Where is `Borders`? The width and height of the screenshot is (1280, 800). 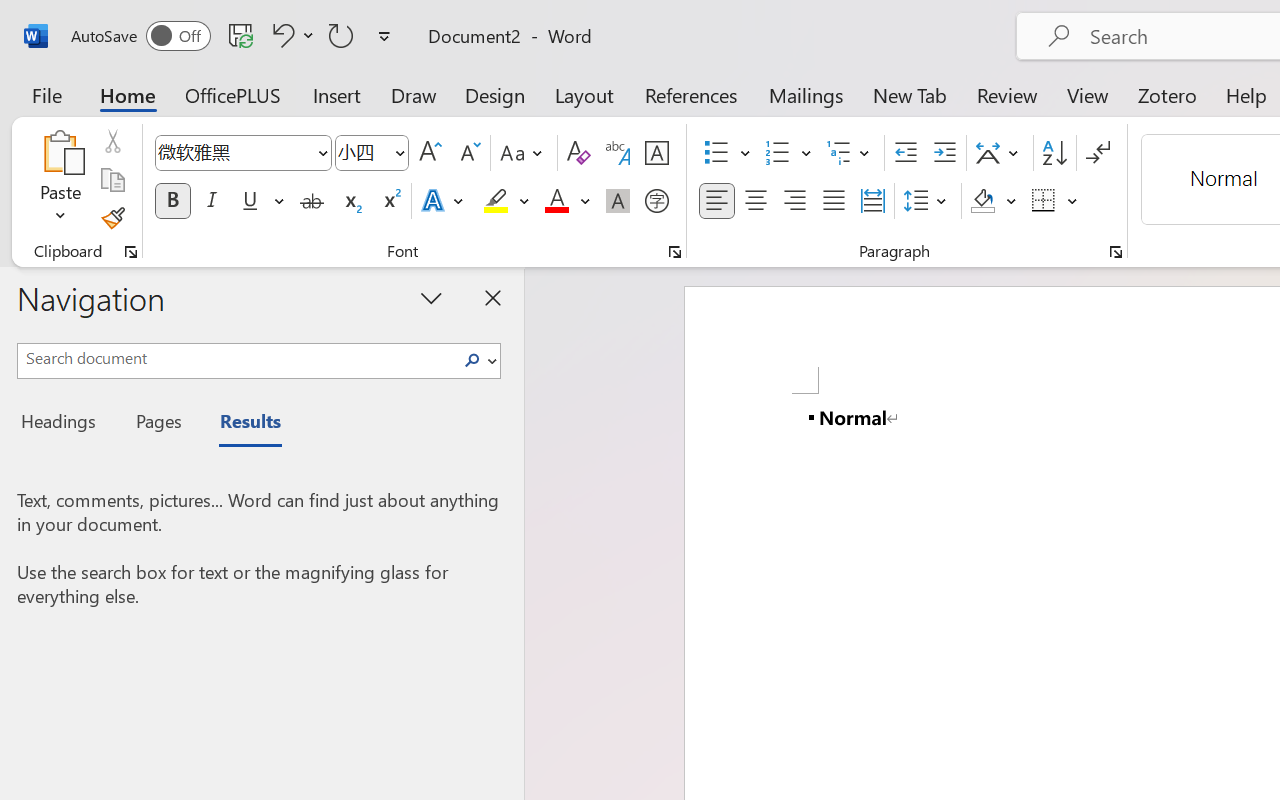
Borders is located at coordinates (1055, 201).